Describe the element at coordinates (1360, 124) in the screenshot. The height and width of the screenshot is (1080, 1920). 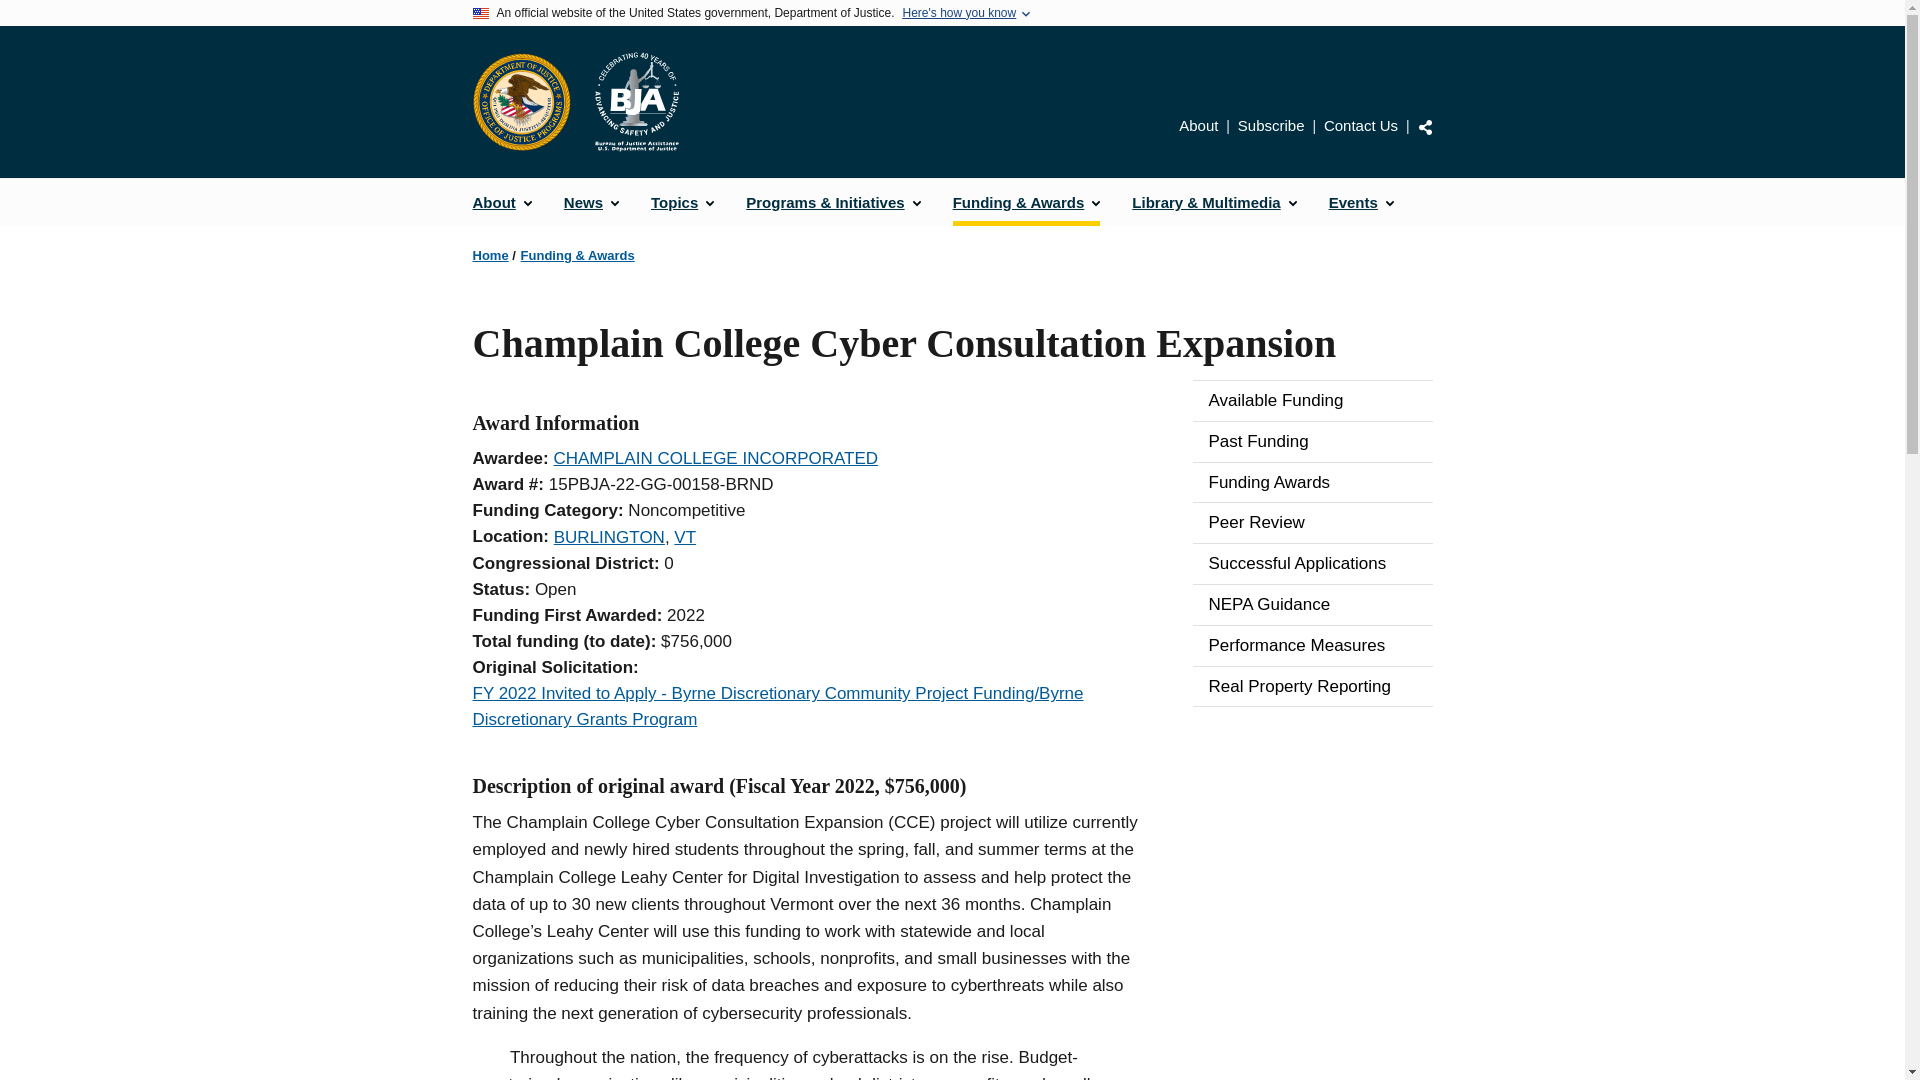
I see `Contact Us` at that location.